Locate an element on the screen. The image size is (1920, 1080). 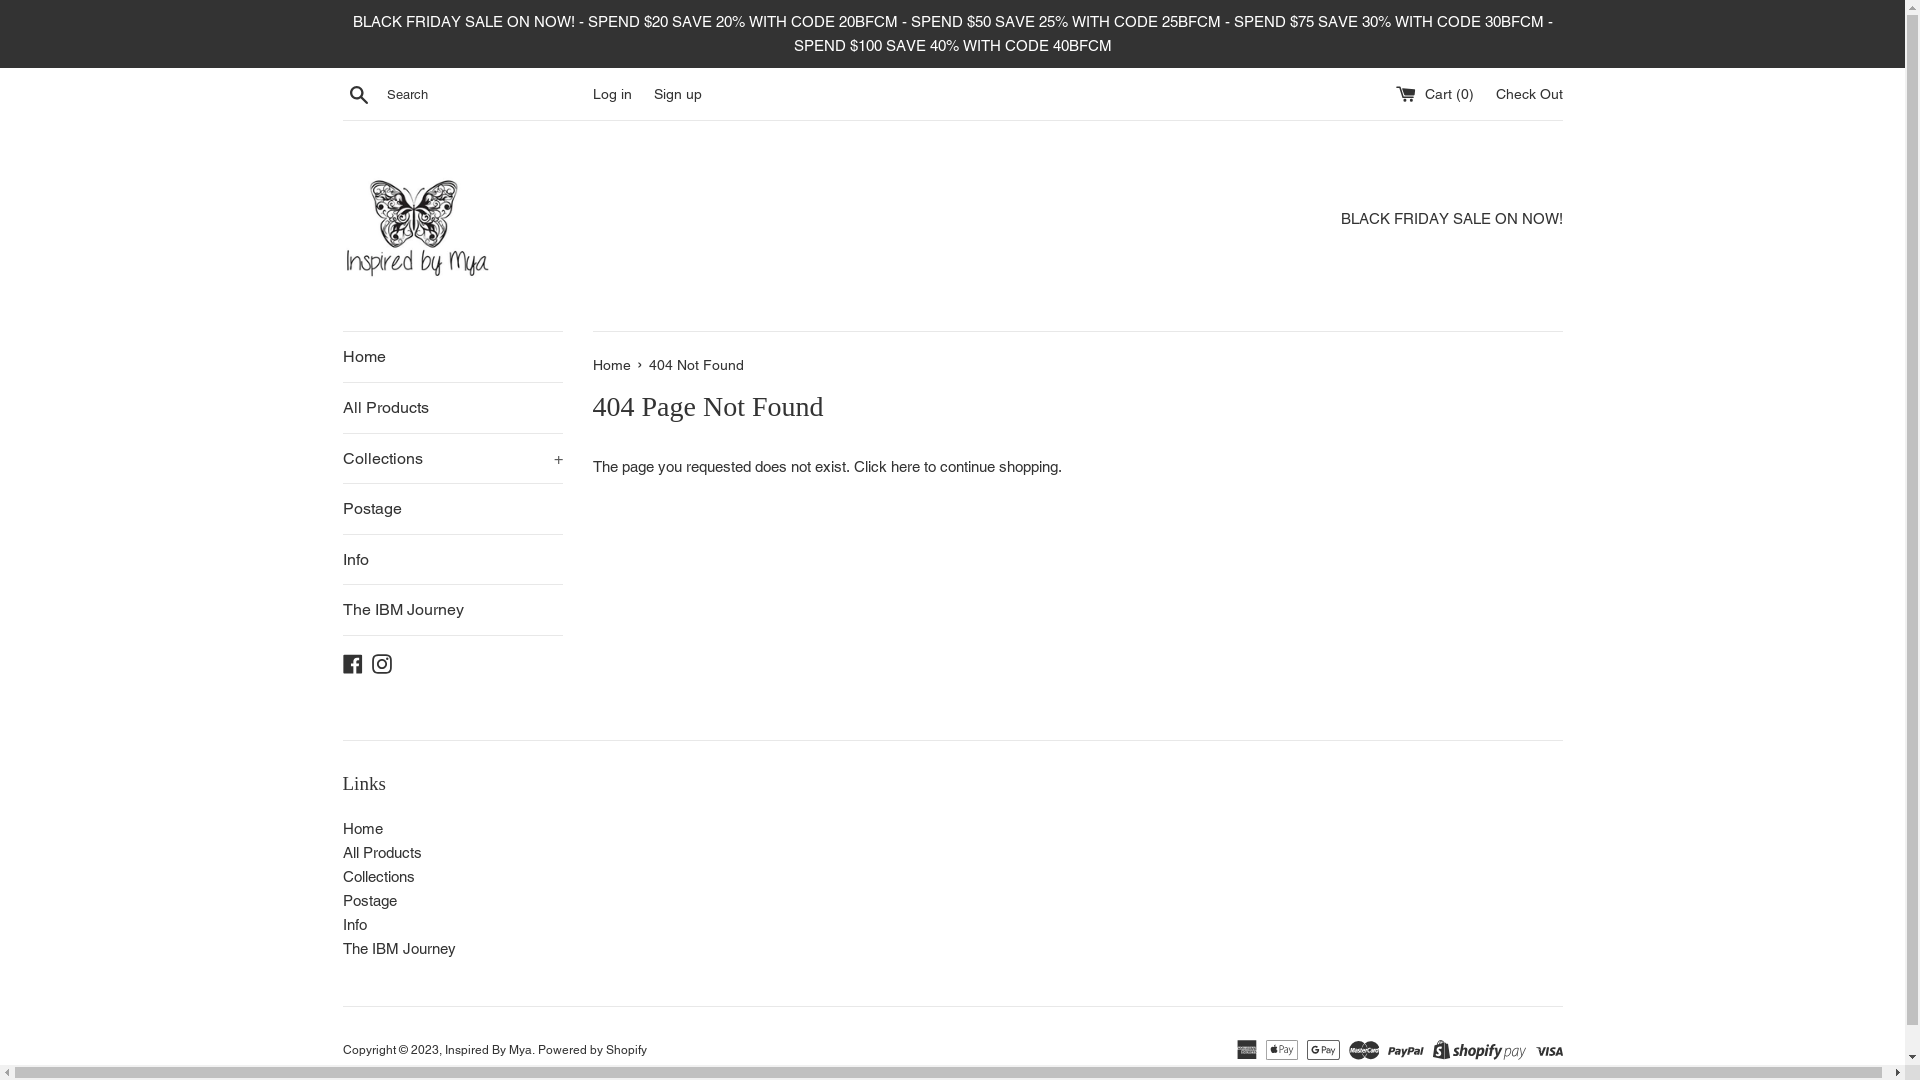
Powered by Shopify is located at coordinates (592, 1050).